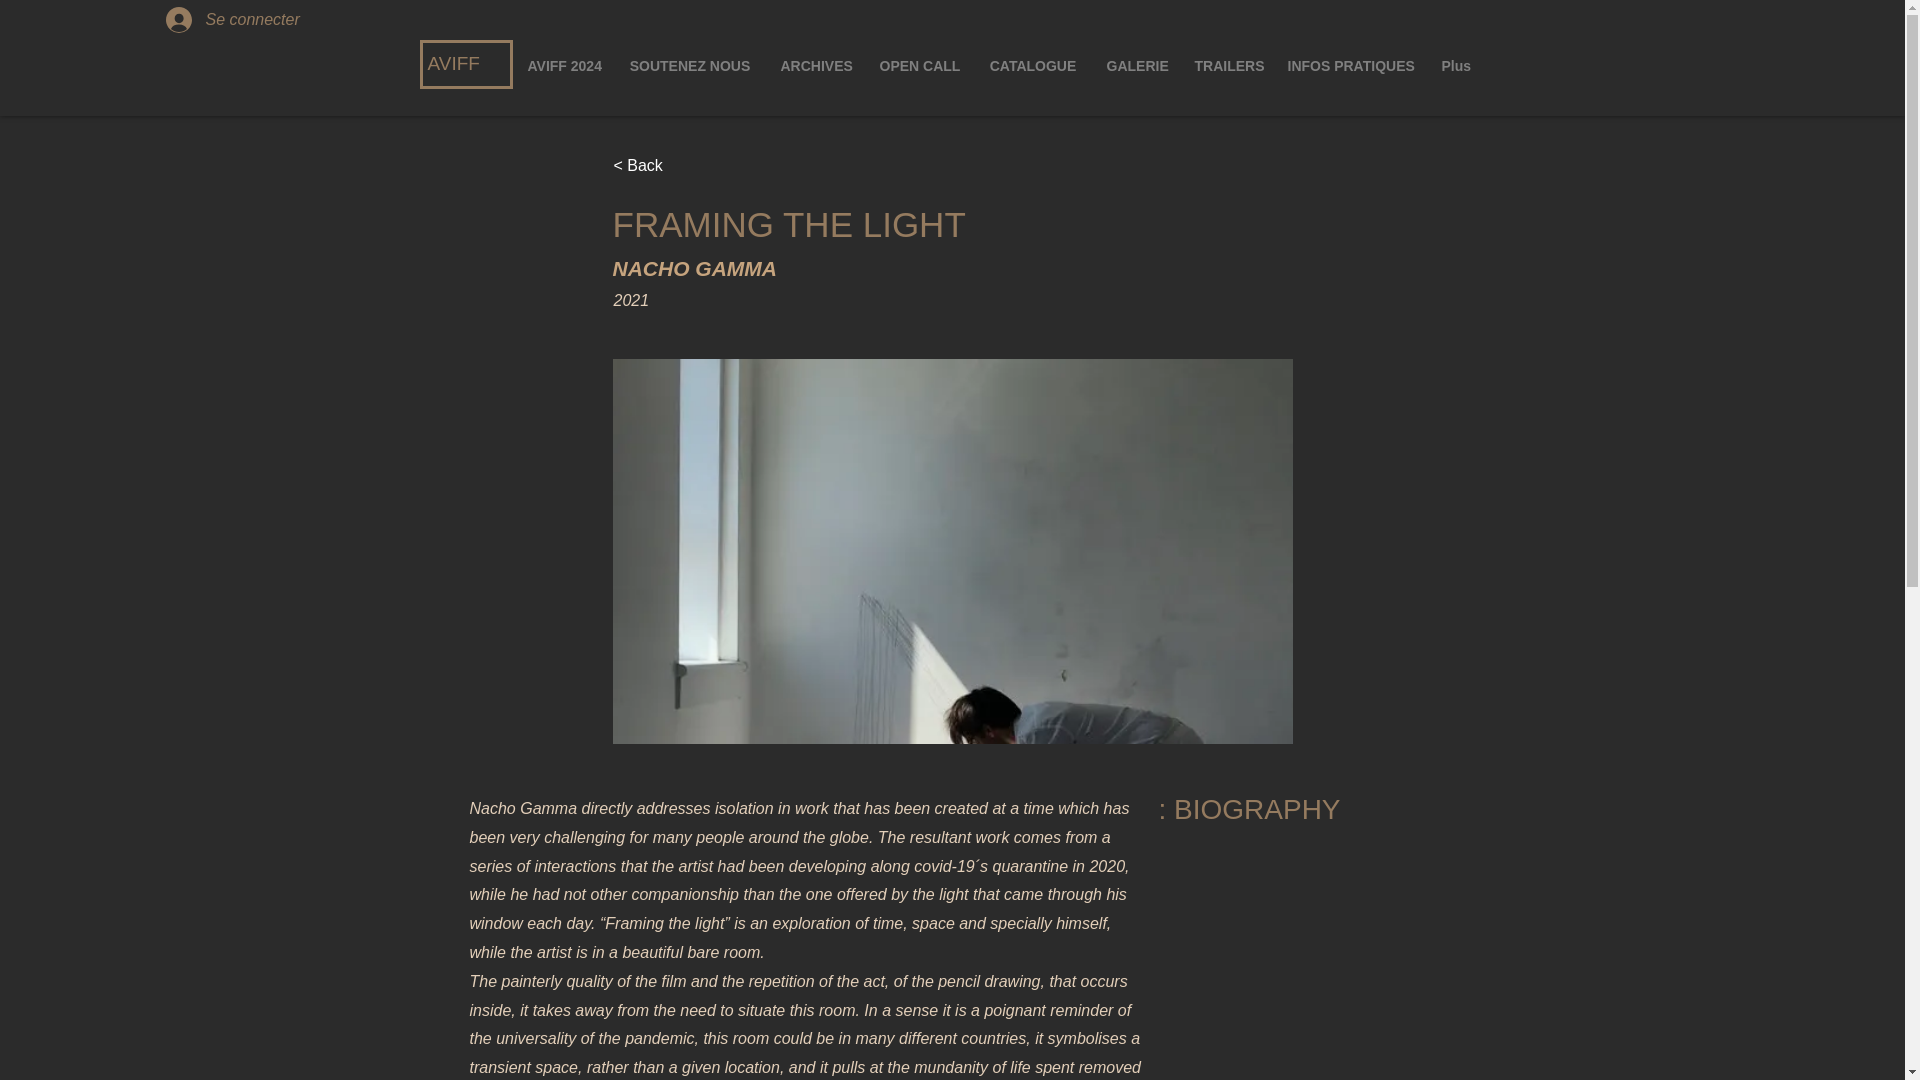  Describe the element at coordinates (1032, 66) in the screenshot. I see `CATALOGUE` at that location.